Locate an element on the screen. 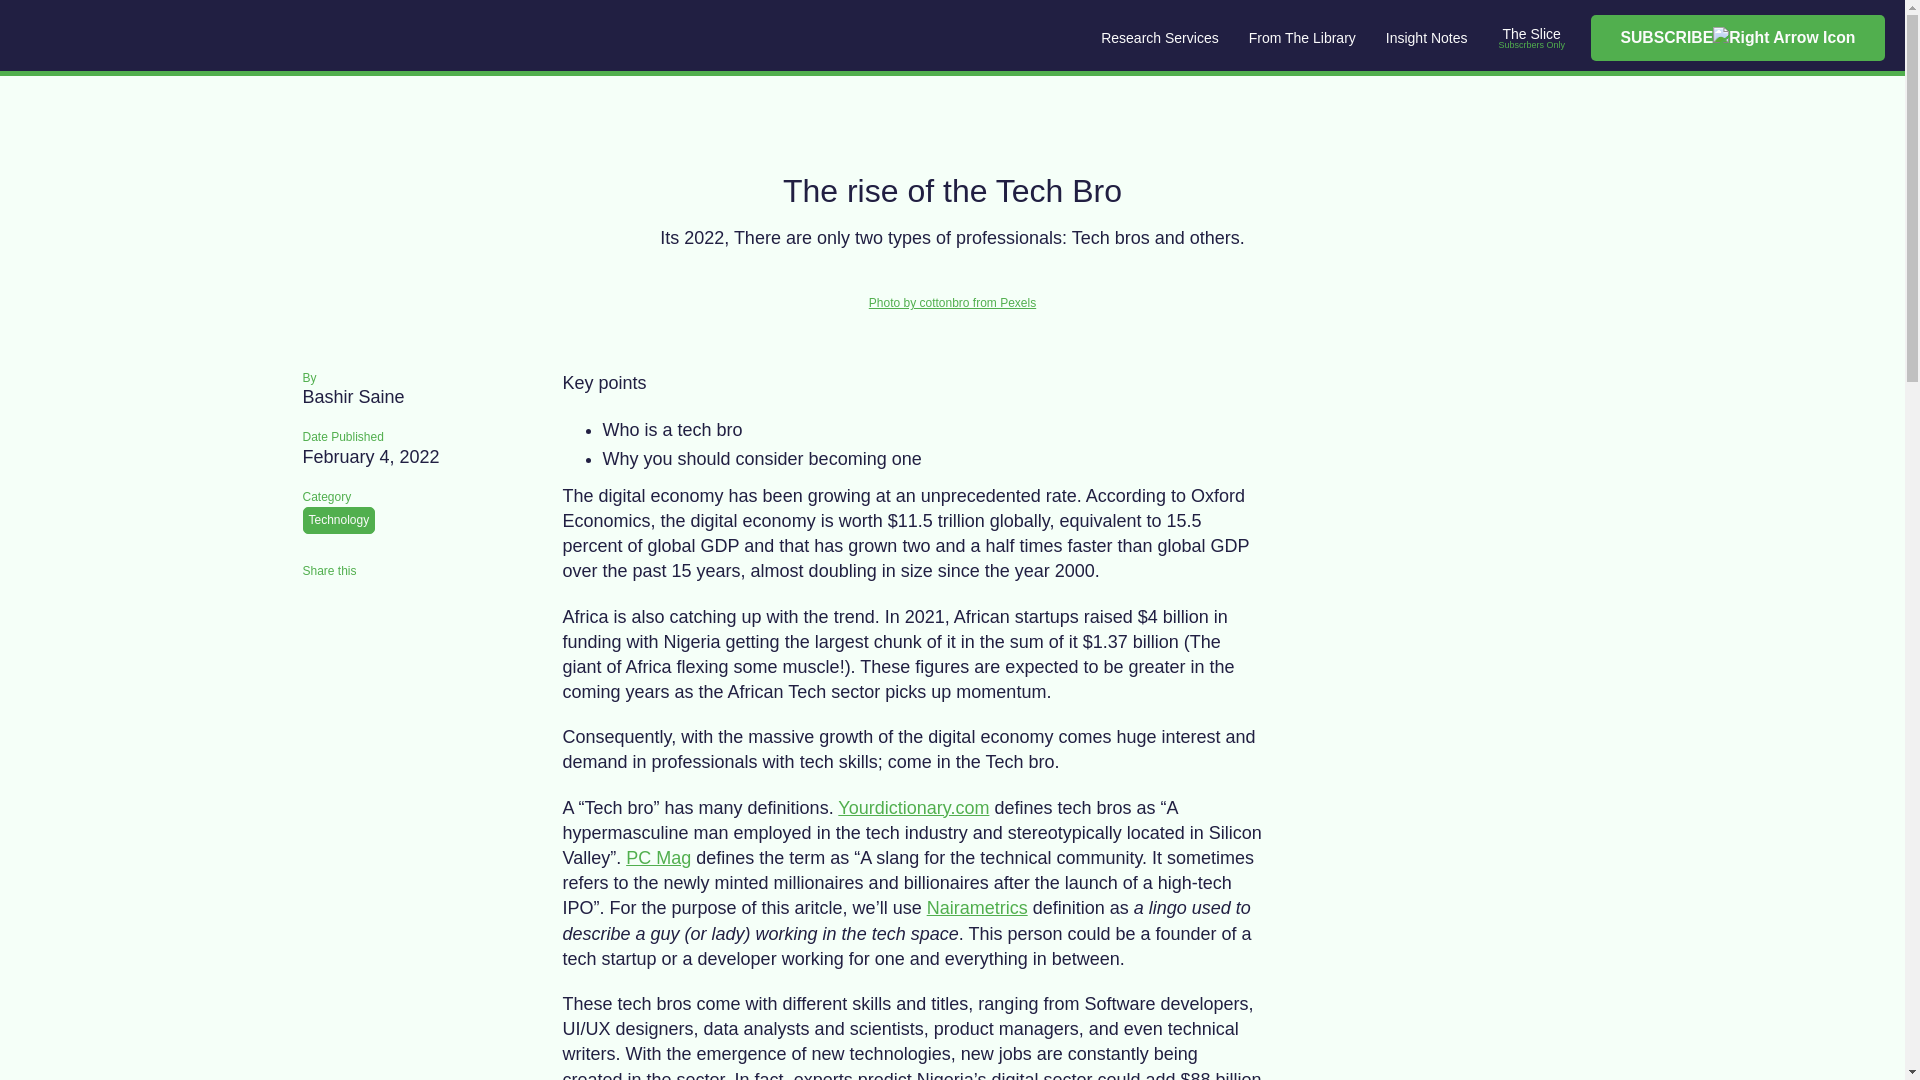 This screenshot has height=1080, width=1920. SUBSCRIBE is located at coordinates (1738, 38).